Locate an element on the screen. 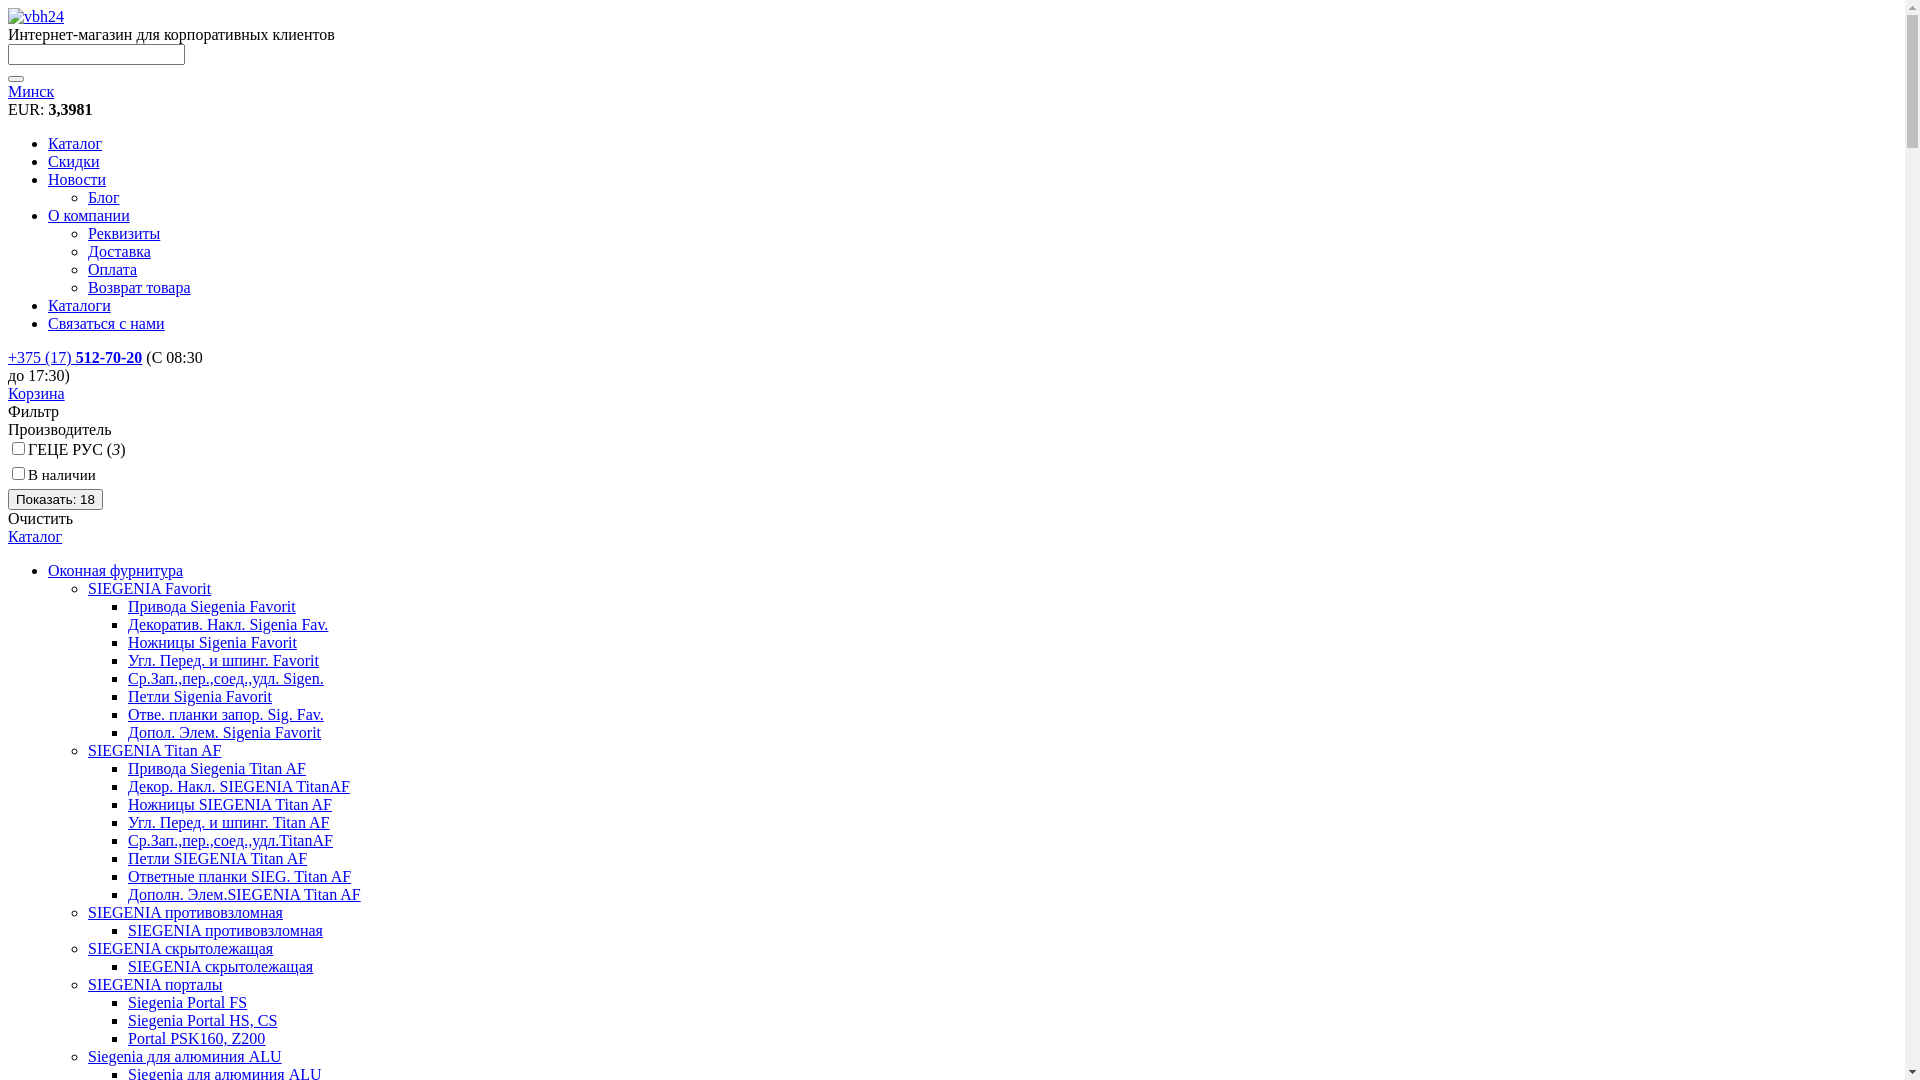  Portal PSK160, Z200 is located at coordinates (196, 1038).